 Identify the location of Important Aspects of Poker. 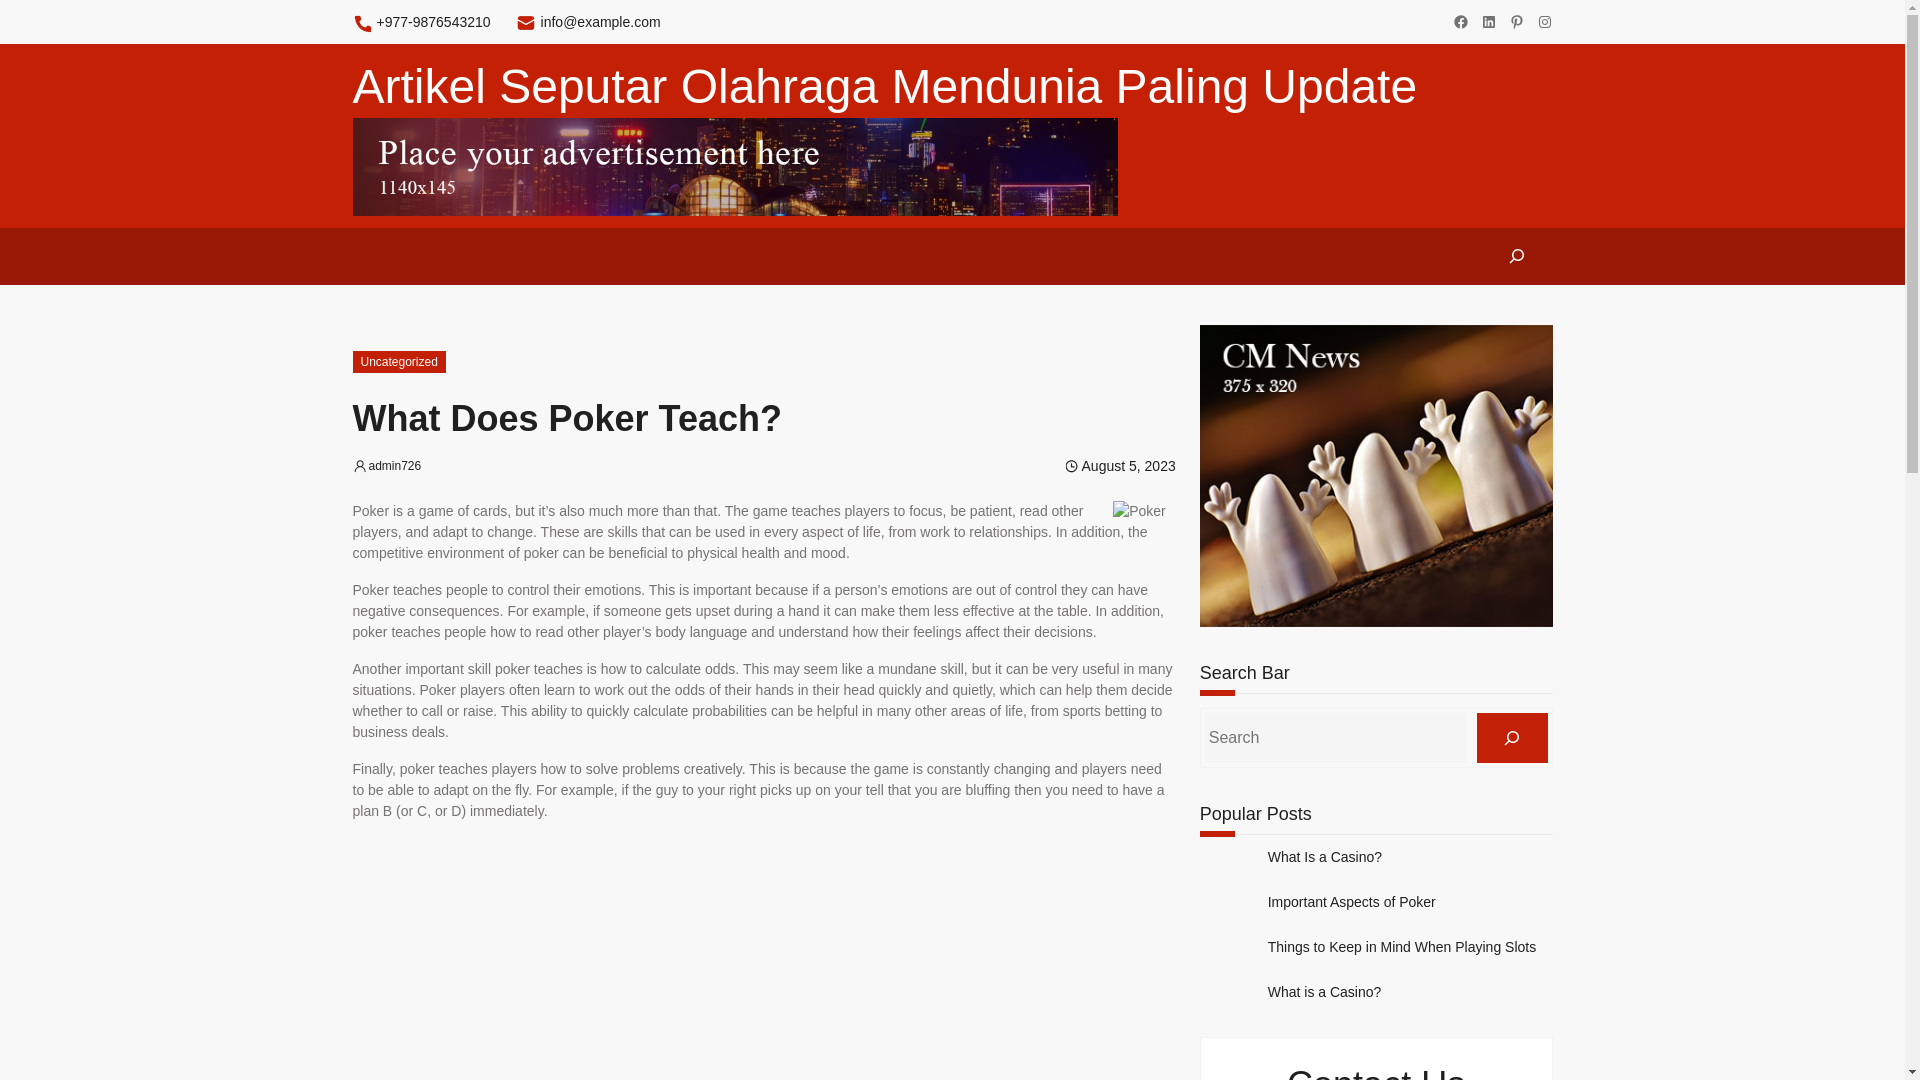
(1352, 902).